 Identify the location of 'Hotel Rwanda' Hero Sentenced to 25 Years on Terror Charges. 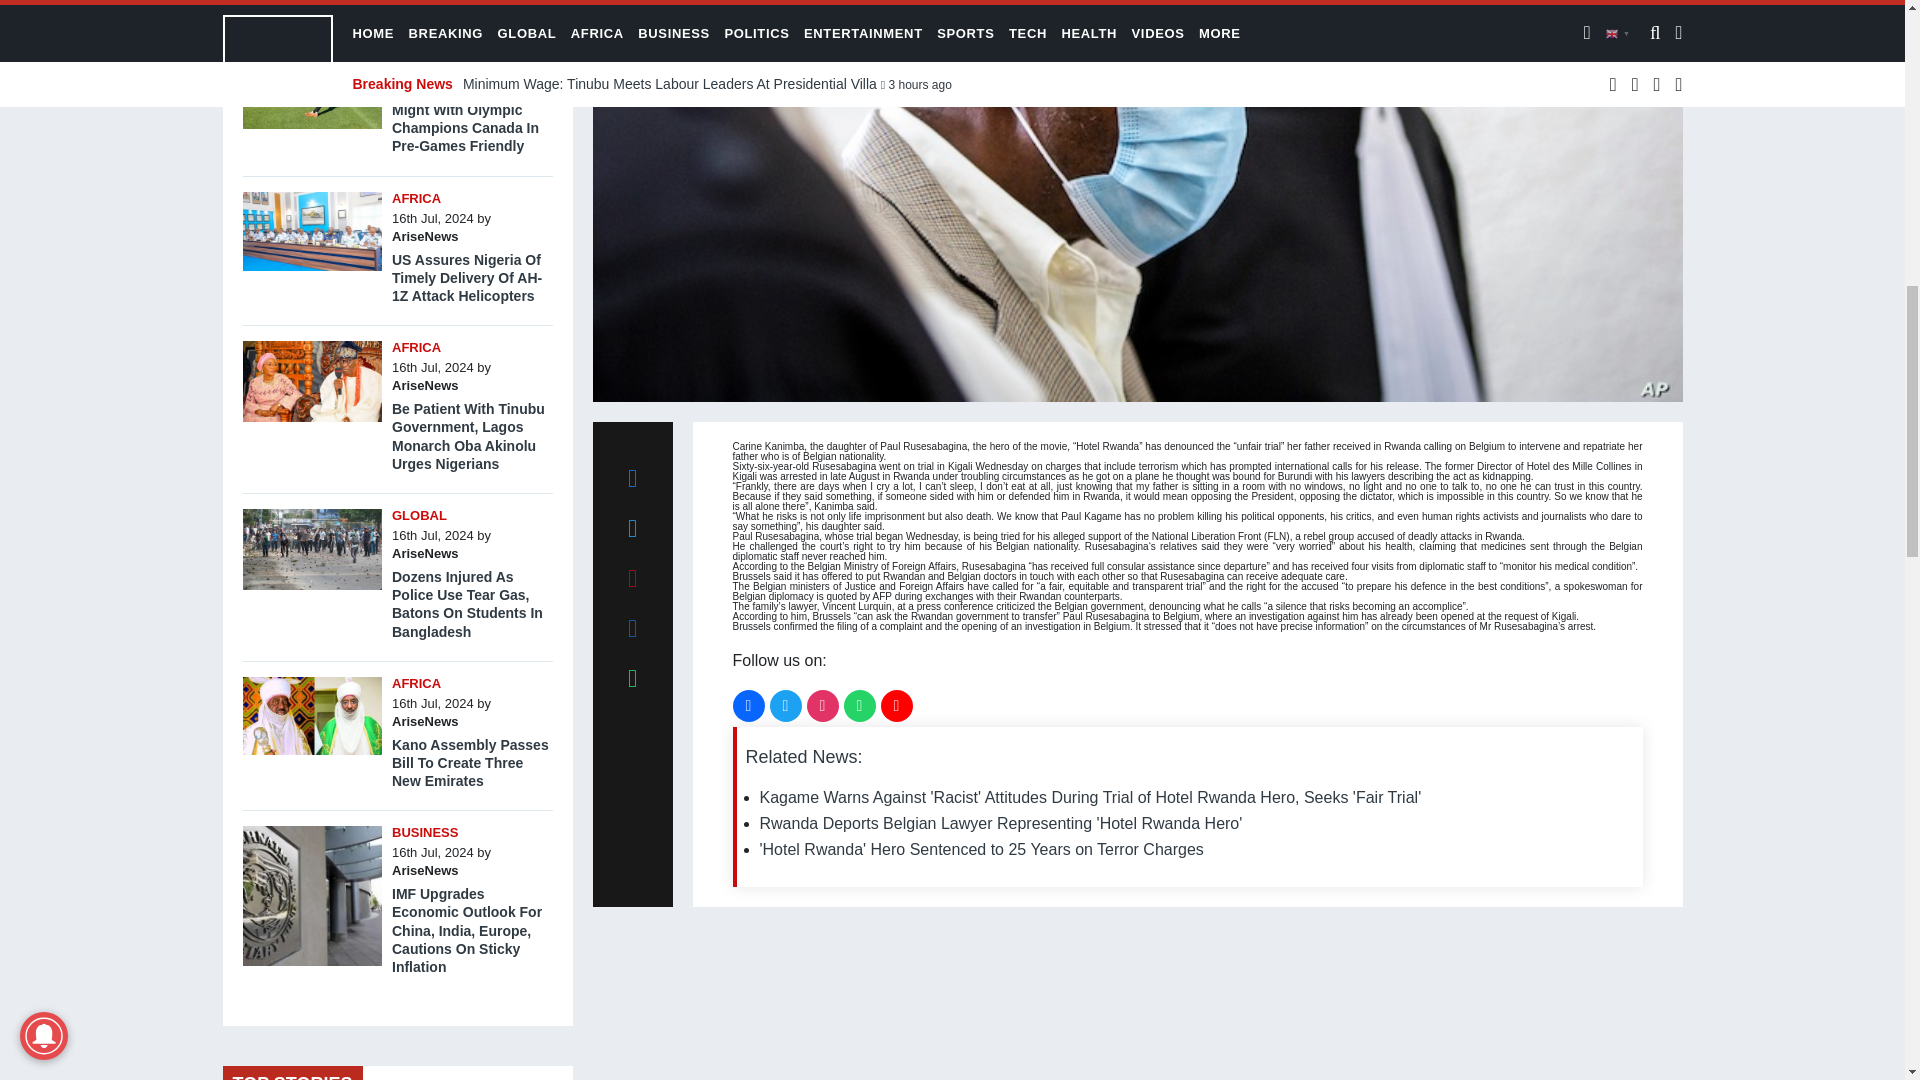
(982, 849).